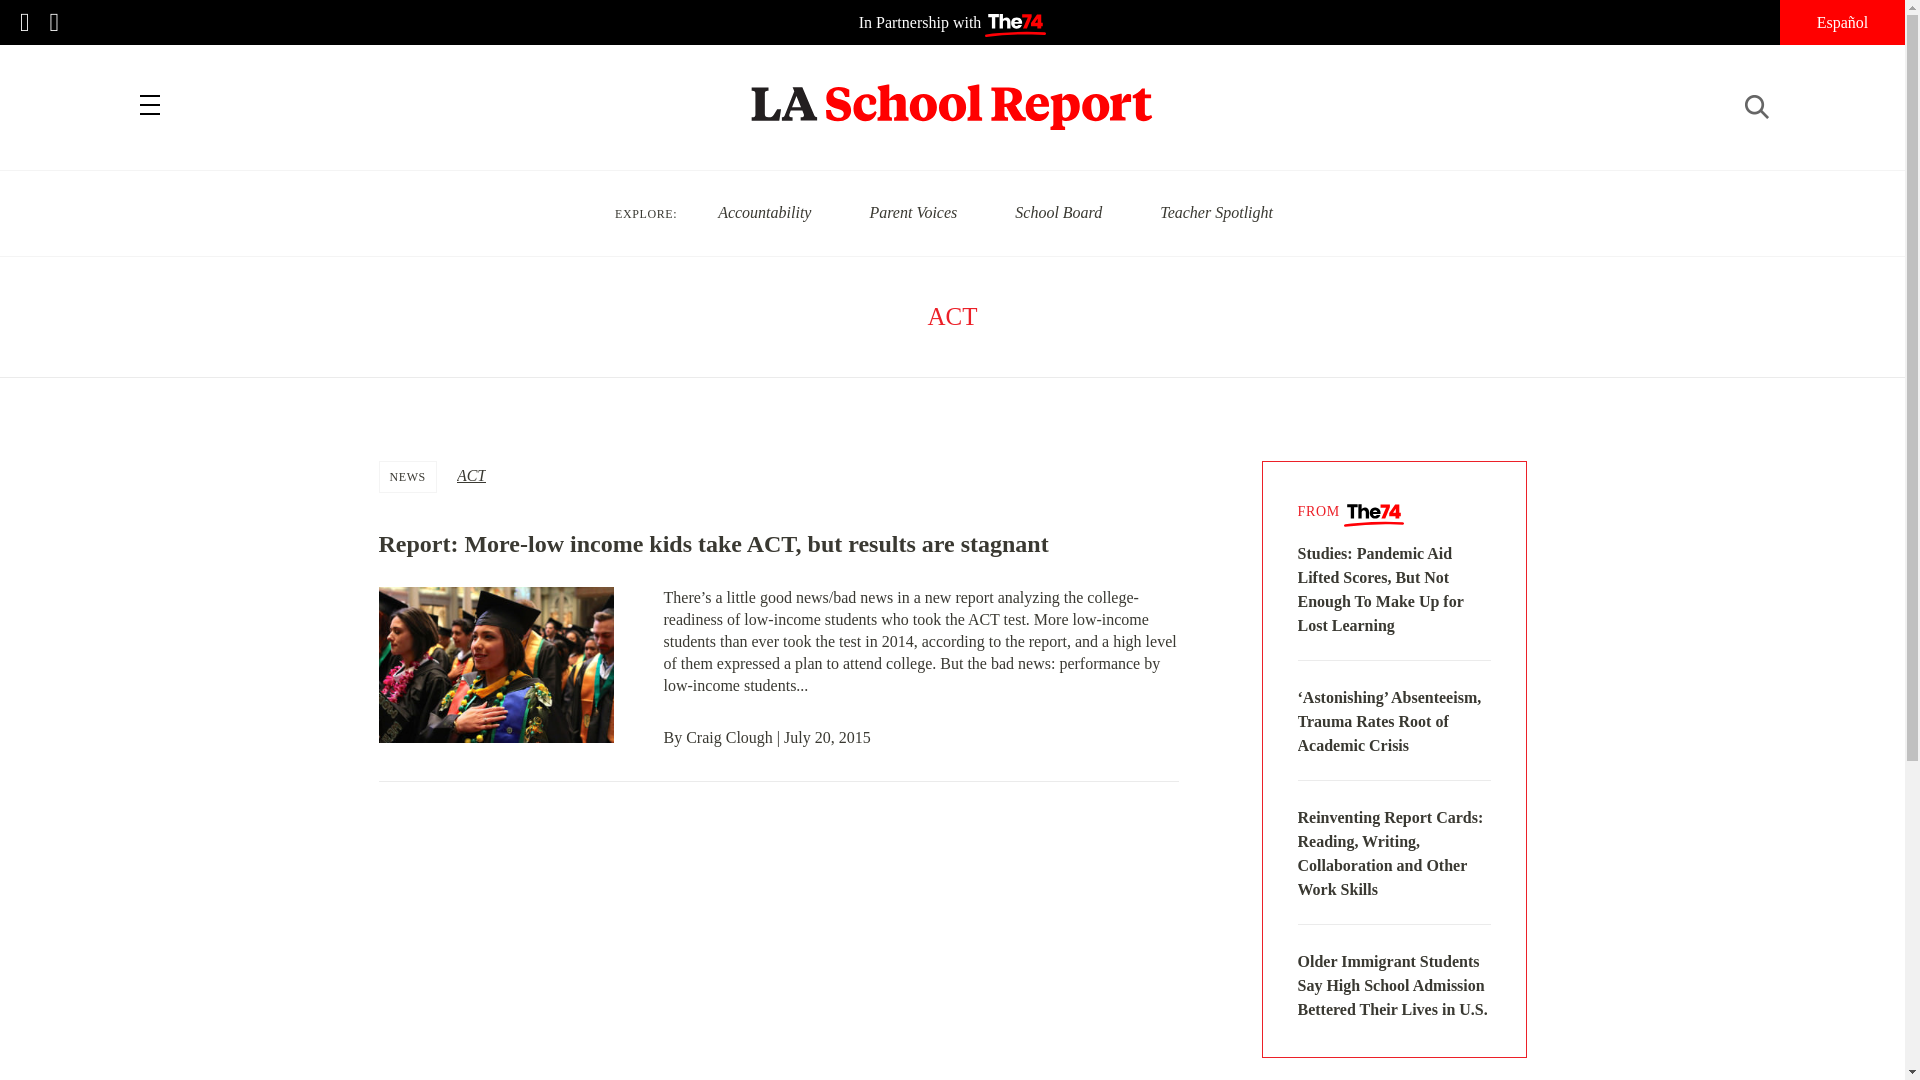 This screenshot has height=1080, width=1920. I want to click on NEWS, so click(408, 477).